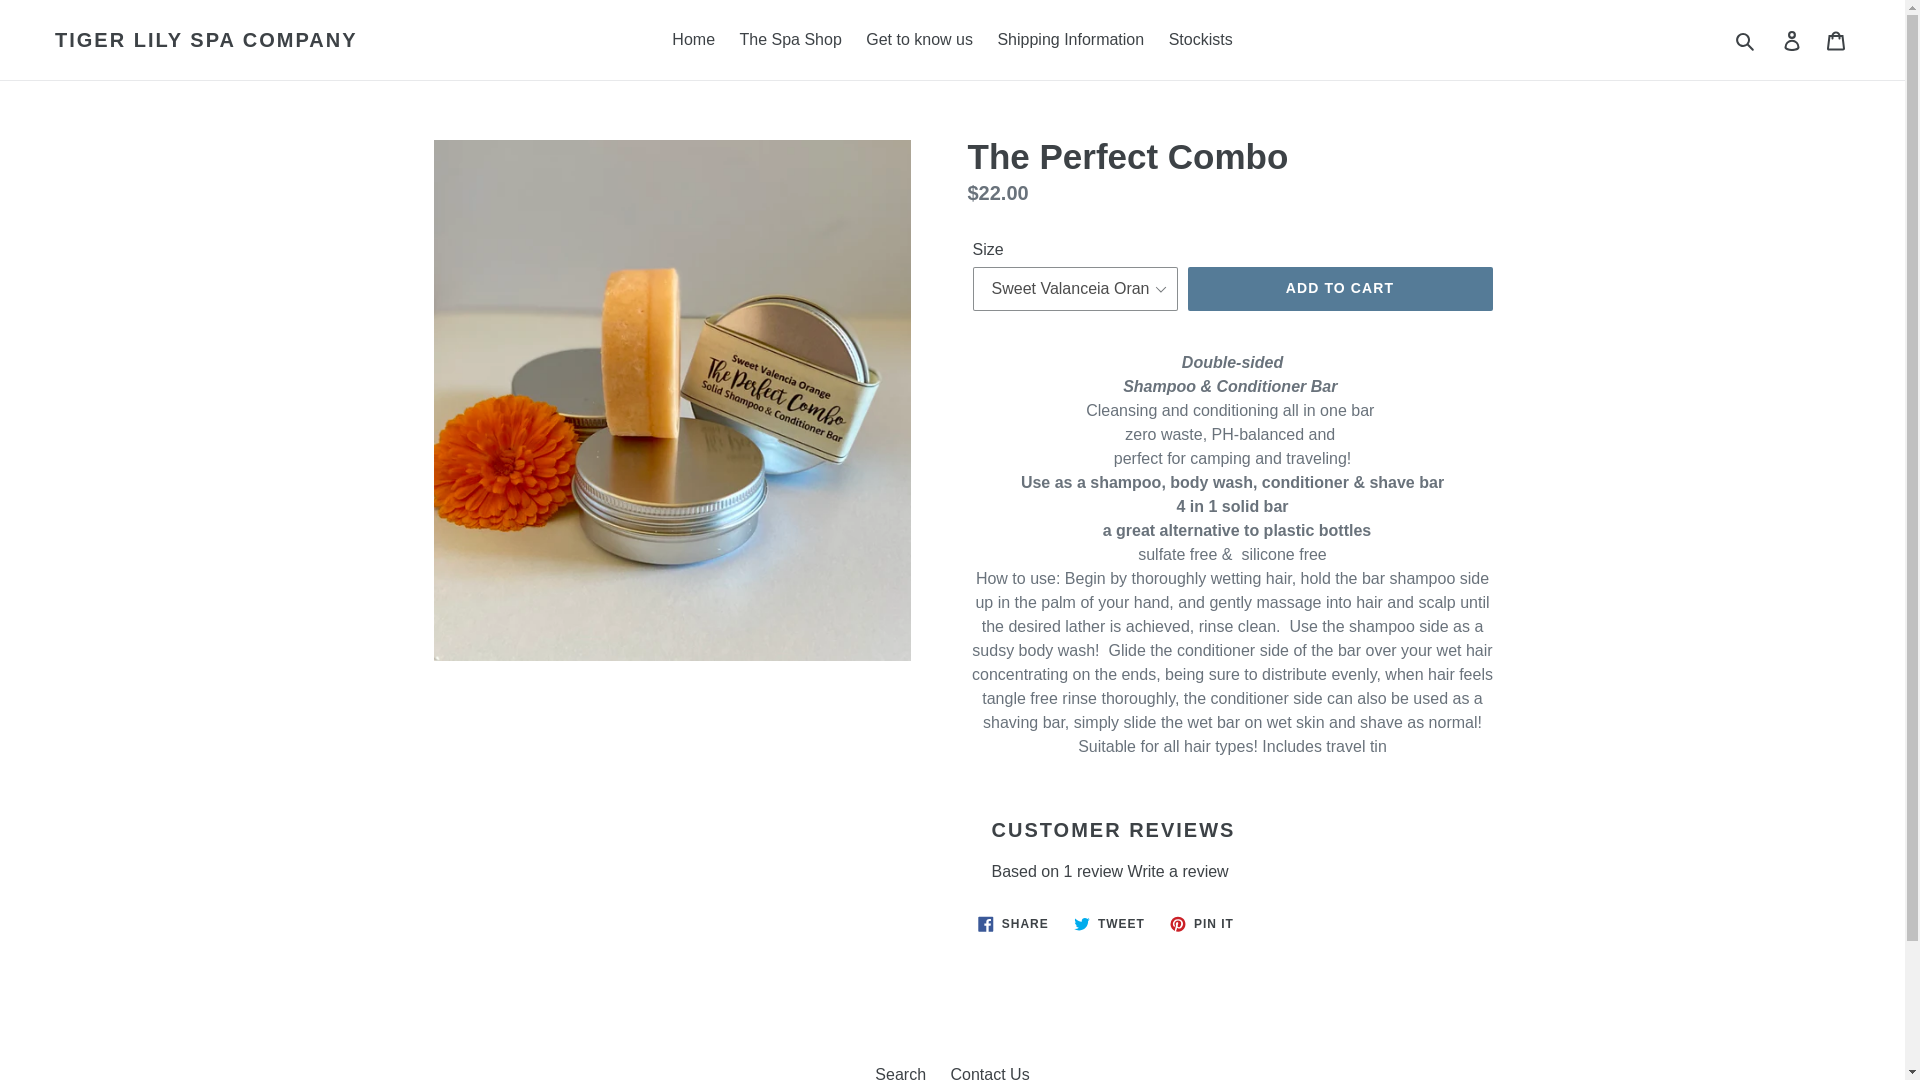 Image resolution: width=1920 pixels, height=1080 pixels. I want to click on Stockists, so click(1746, 40).